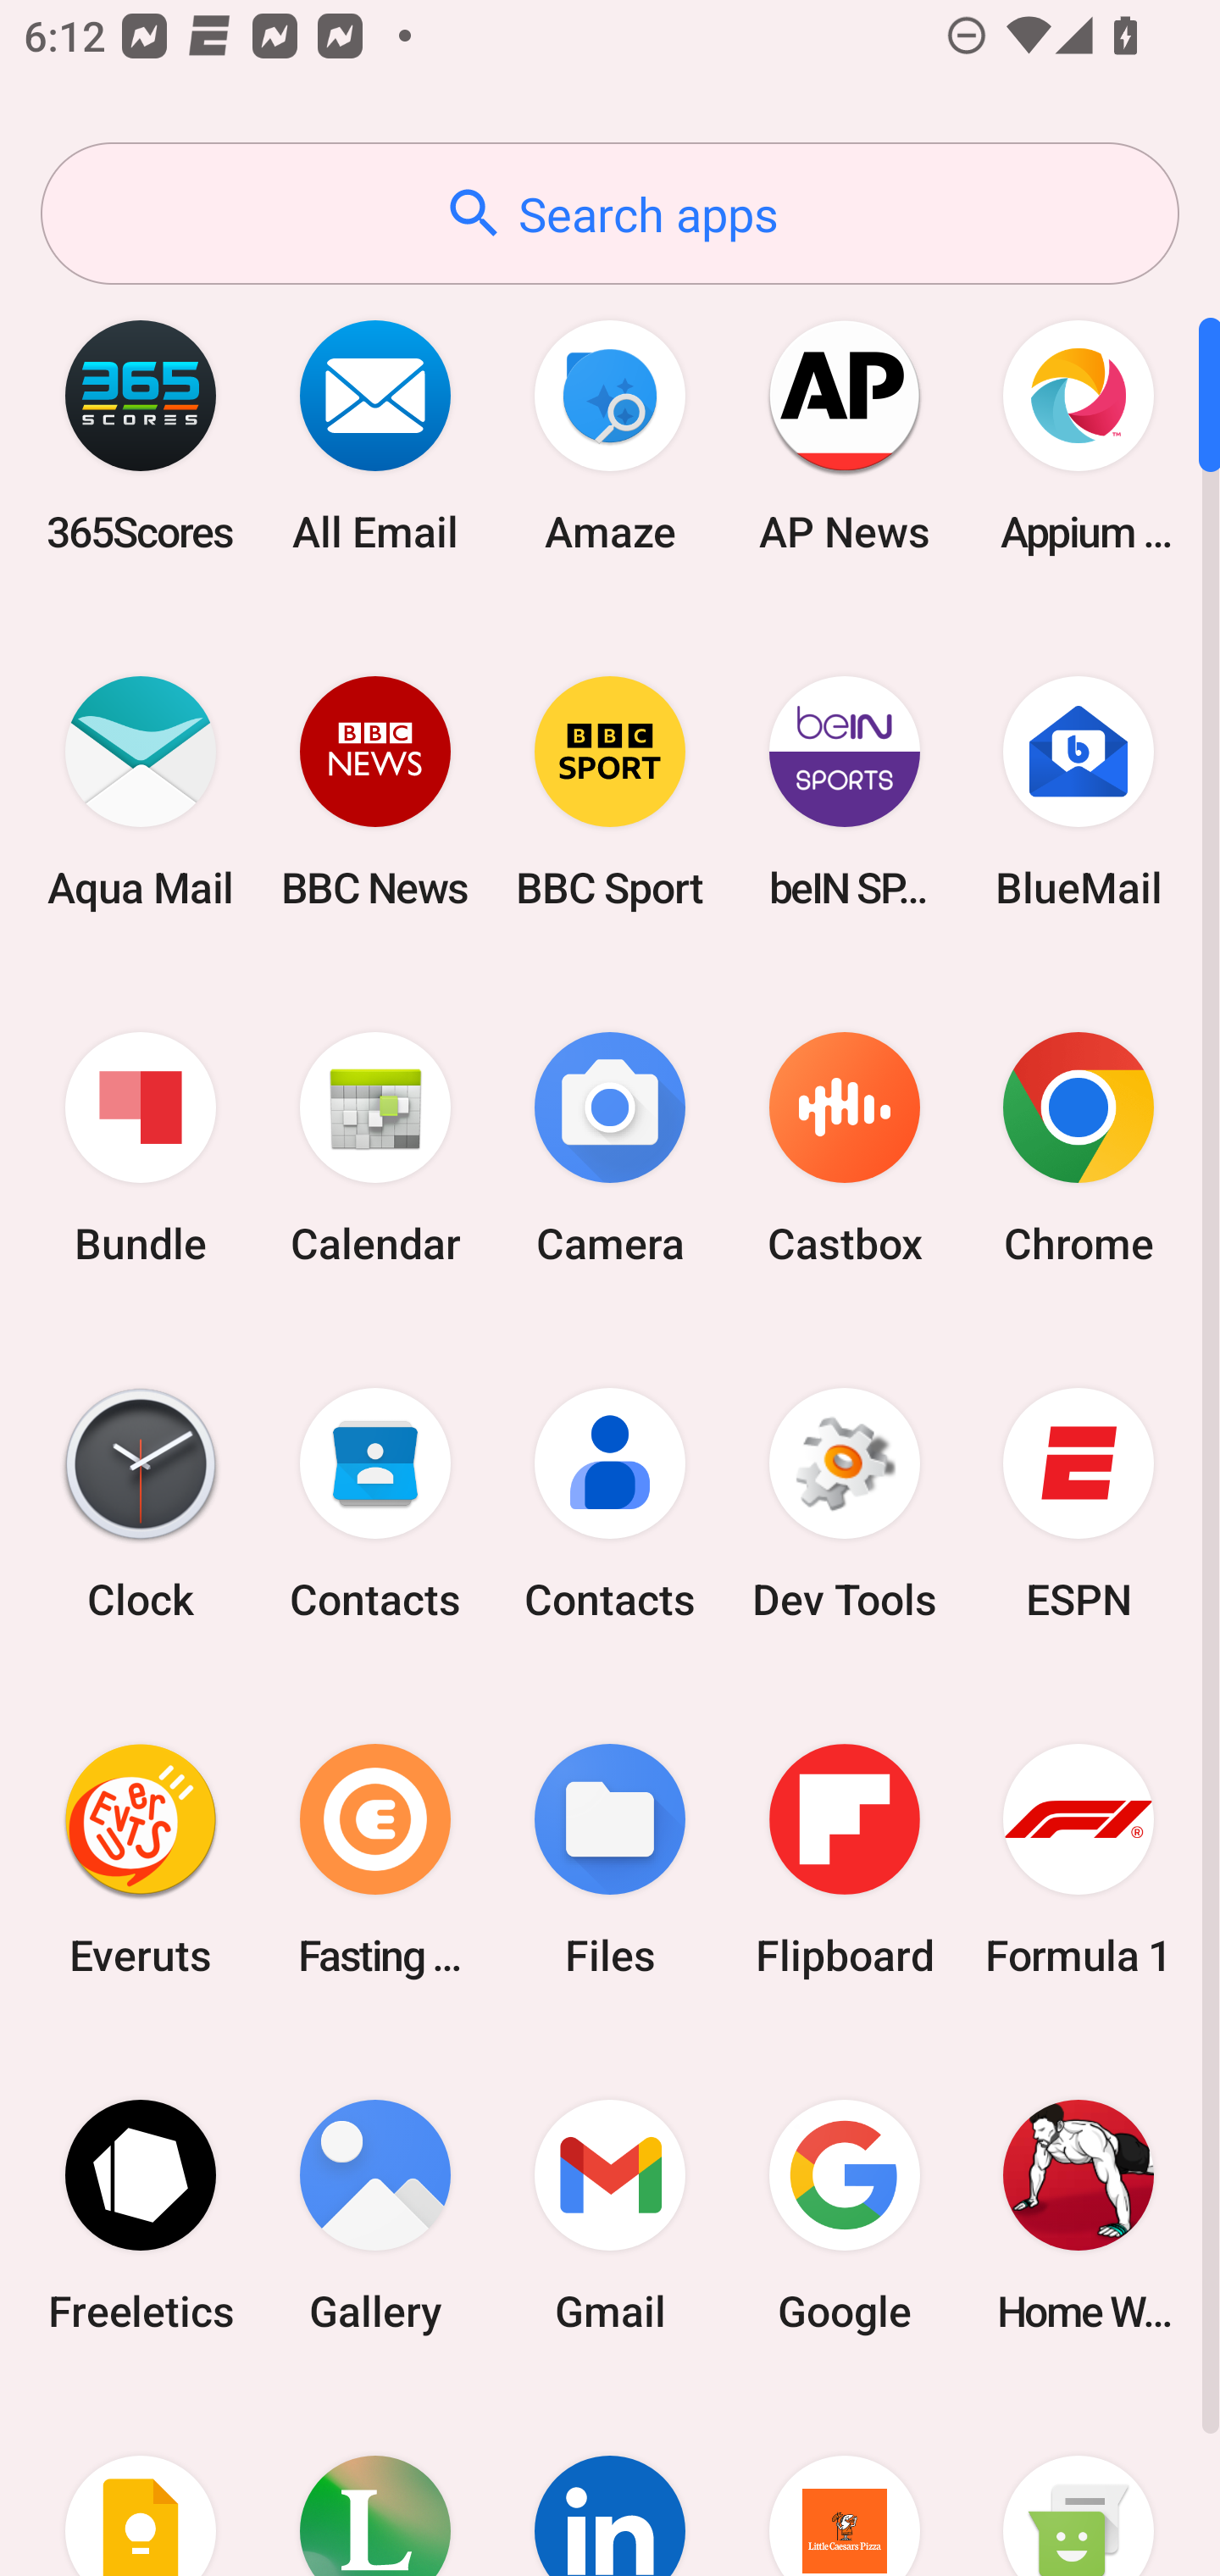  I want to click on Camera, so click(610, 1149).